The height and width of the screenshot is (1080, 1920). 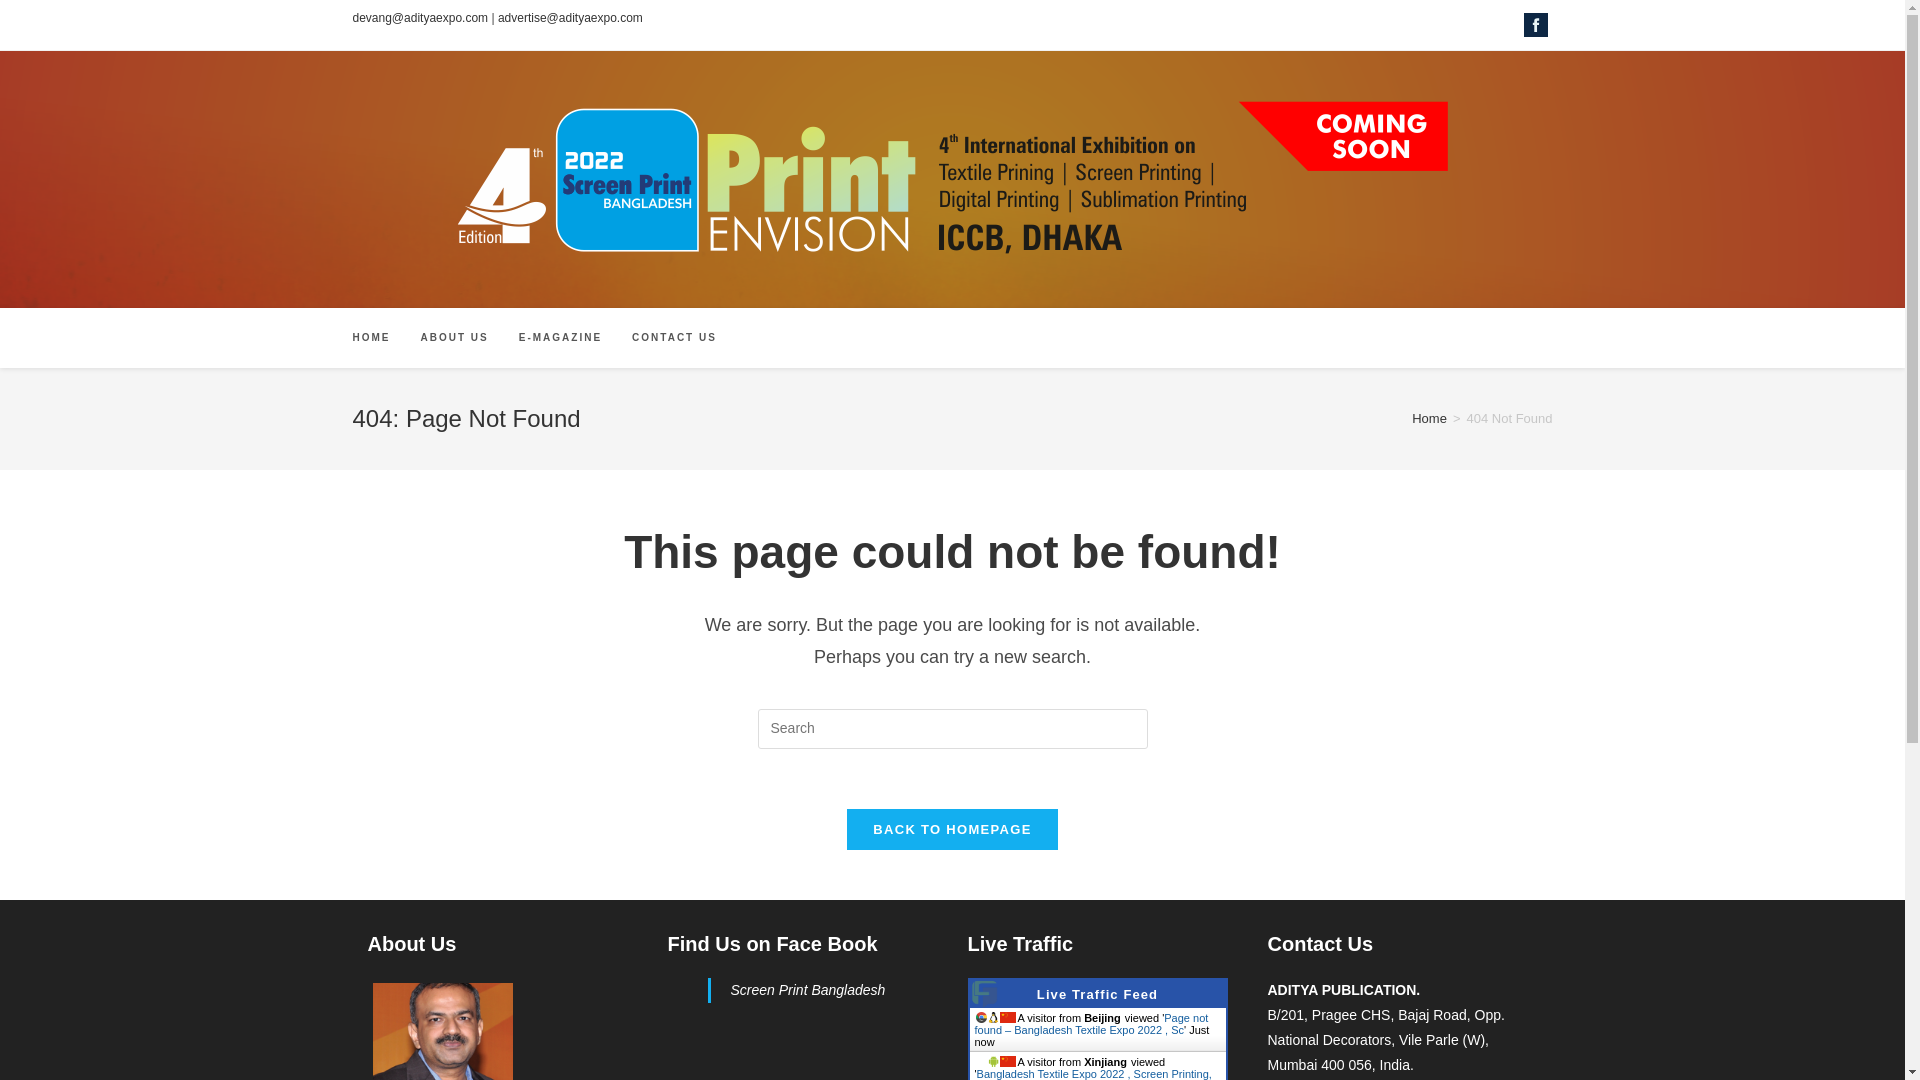 I want to click on ABOUT US, so click(x=454, y=337).